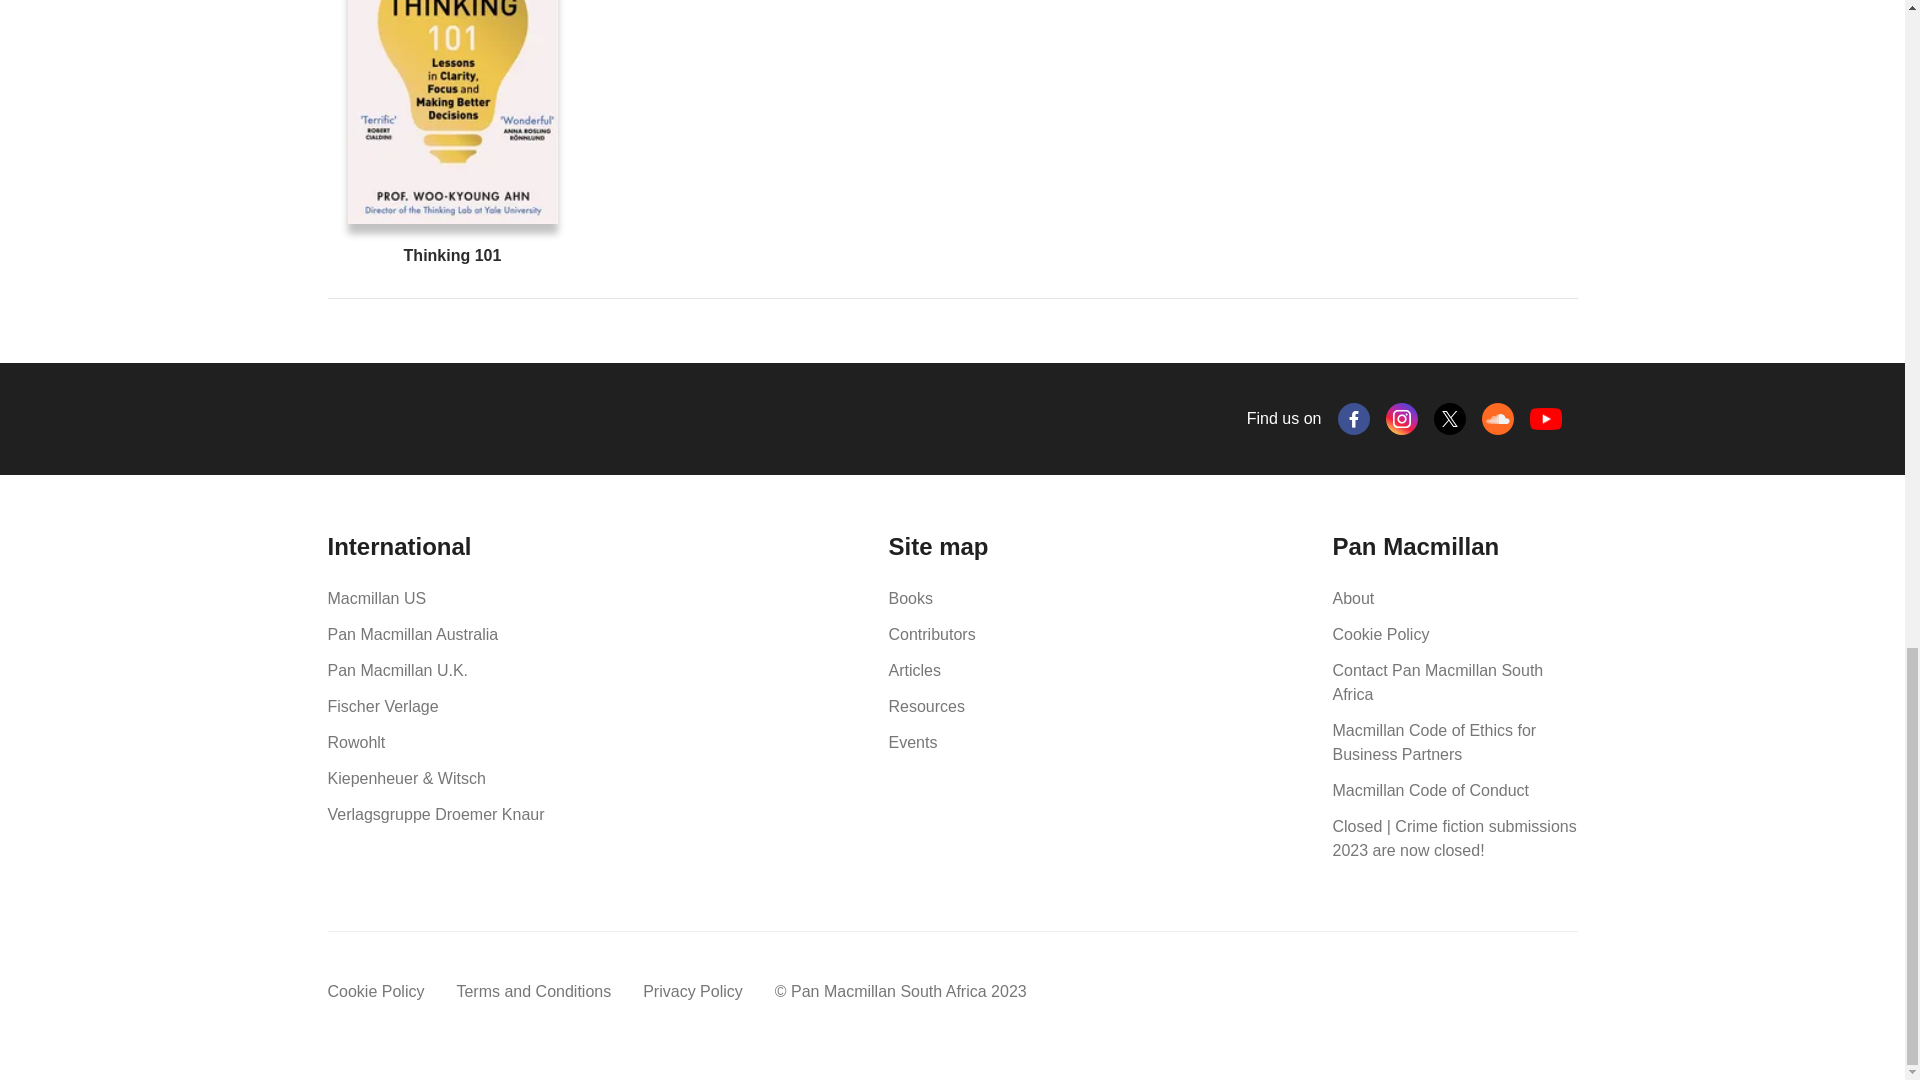  What do you see at coordinates (1354, 418) in the screenshot?
I see `Facebook` at bounding box center [1354, 418].